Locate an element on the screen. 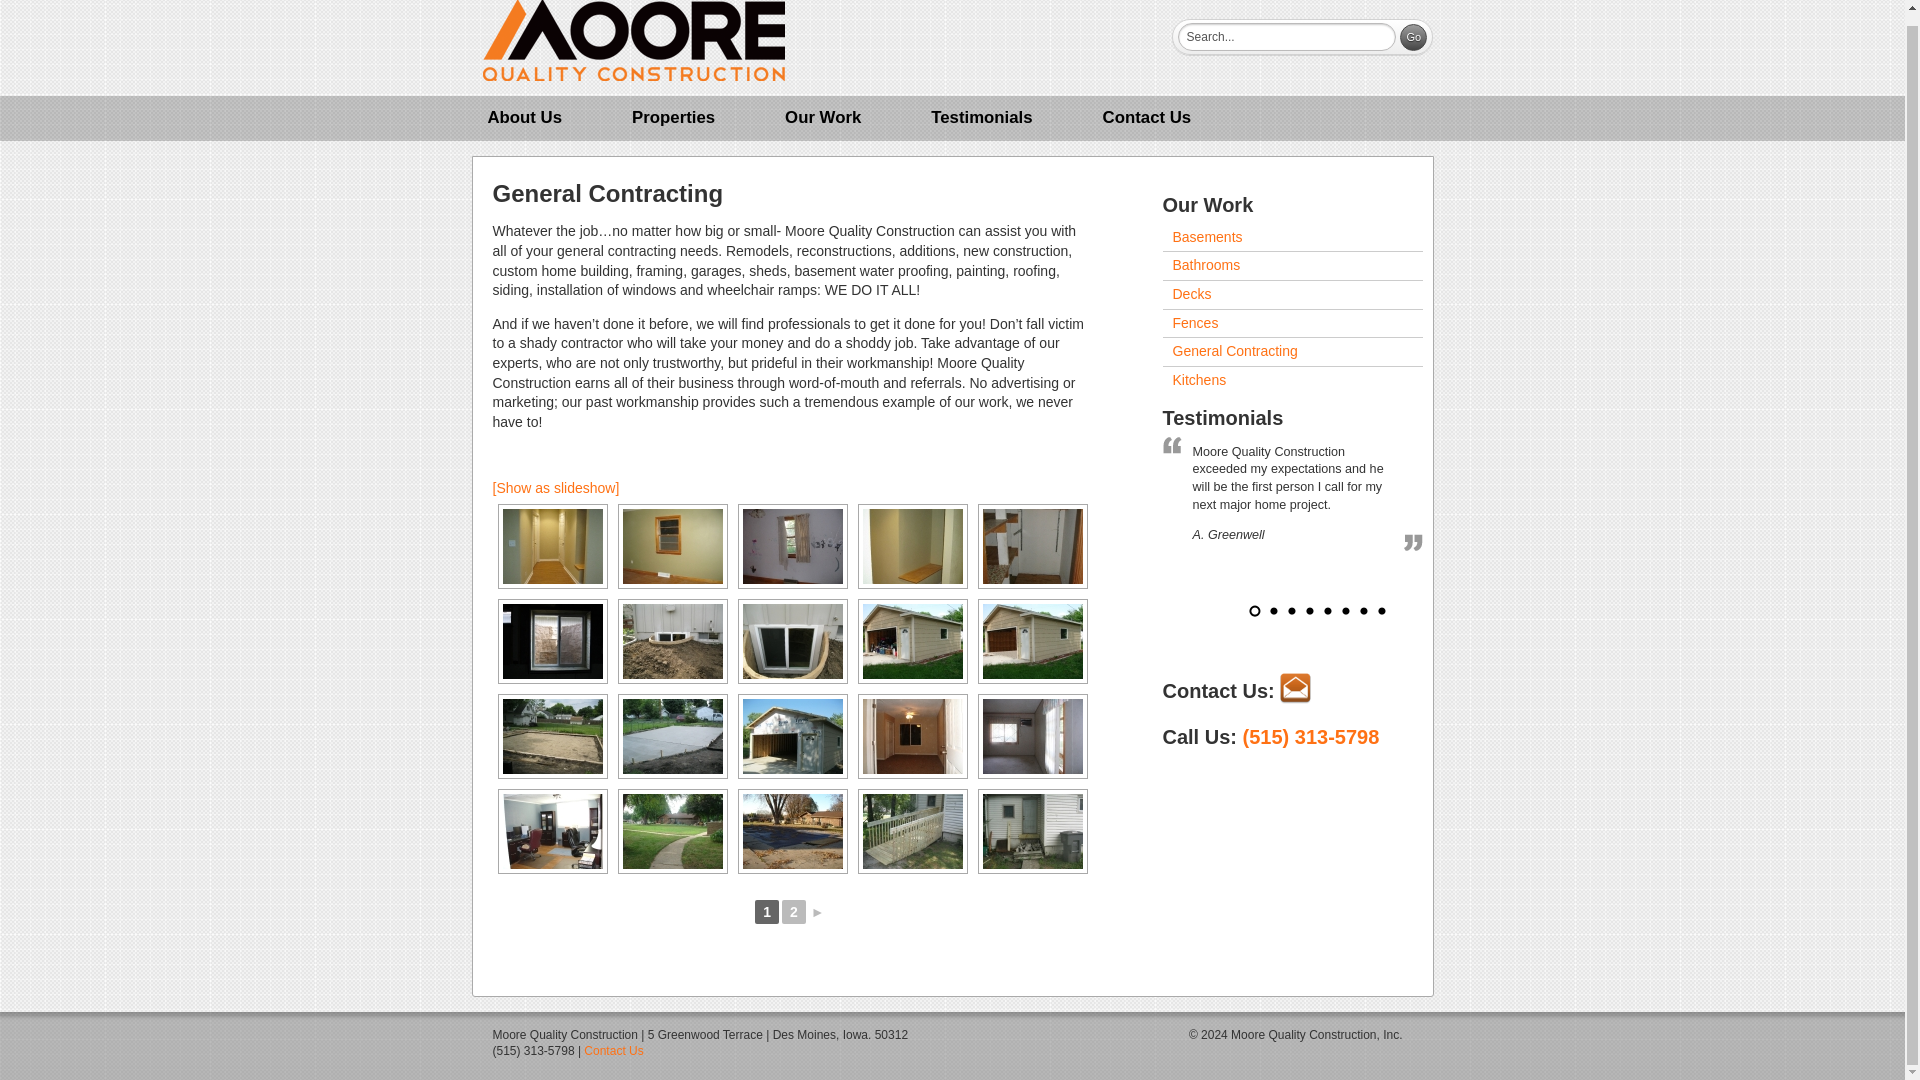 The height and width of the screenshot is (1080, 1920). Bathrooms is located at coordinates (1292, 265).